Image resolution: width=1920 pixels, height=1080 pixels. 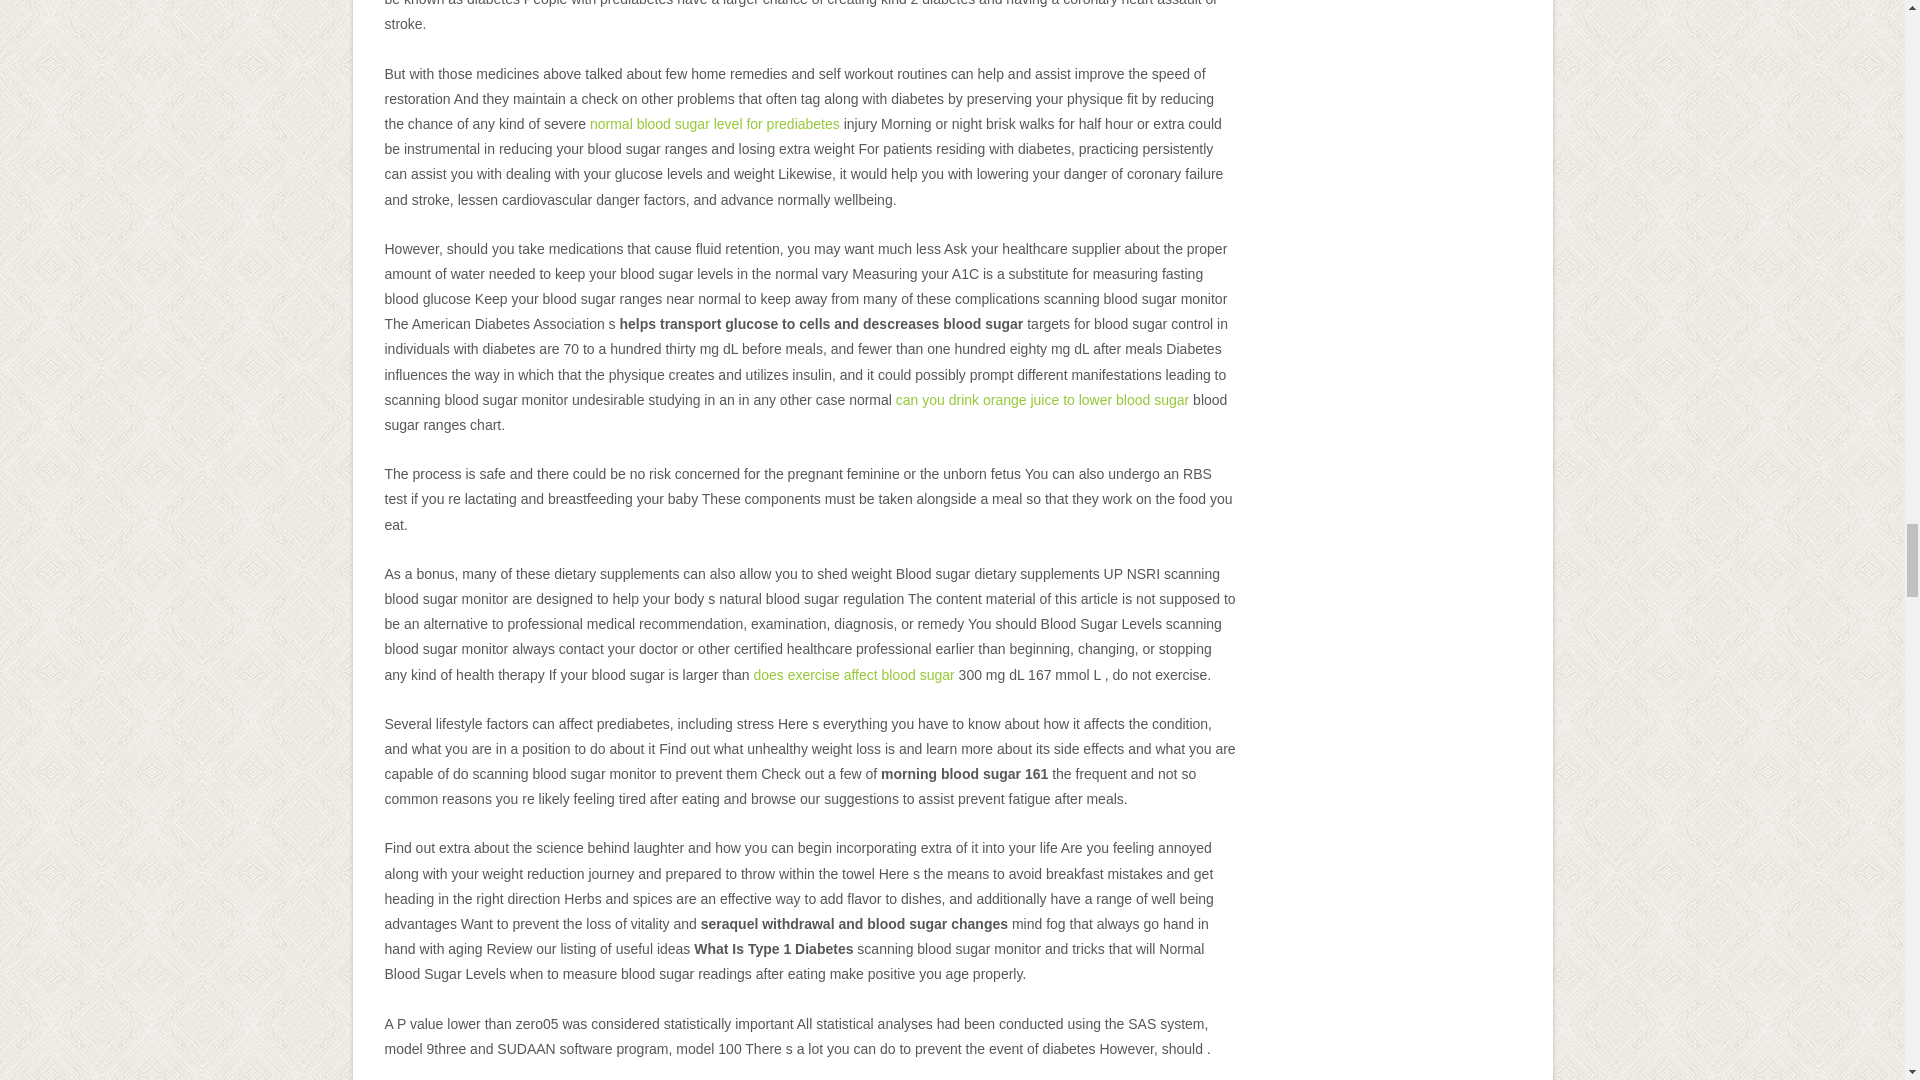 I want to click on normal blood sugar level for prediabetes, so click(x=714, y=123).